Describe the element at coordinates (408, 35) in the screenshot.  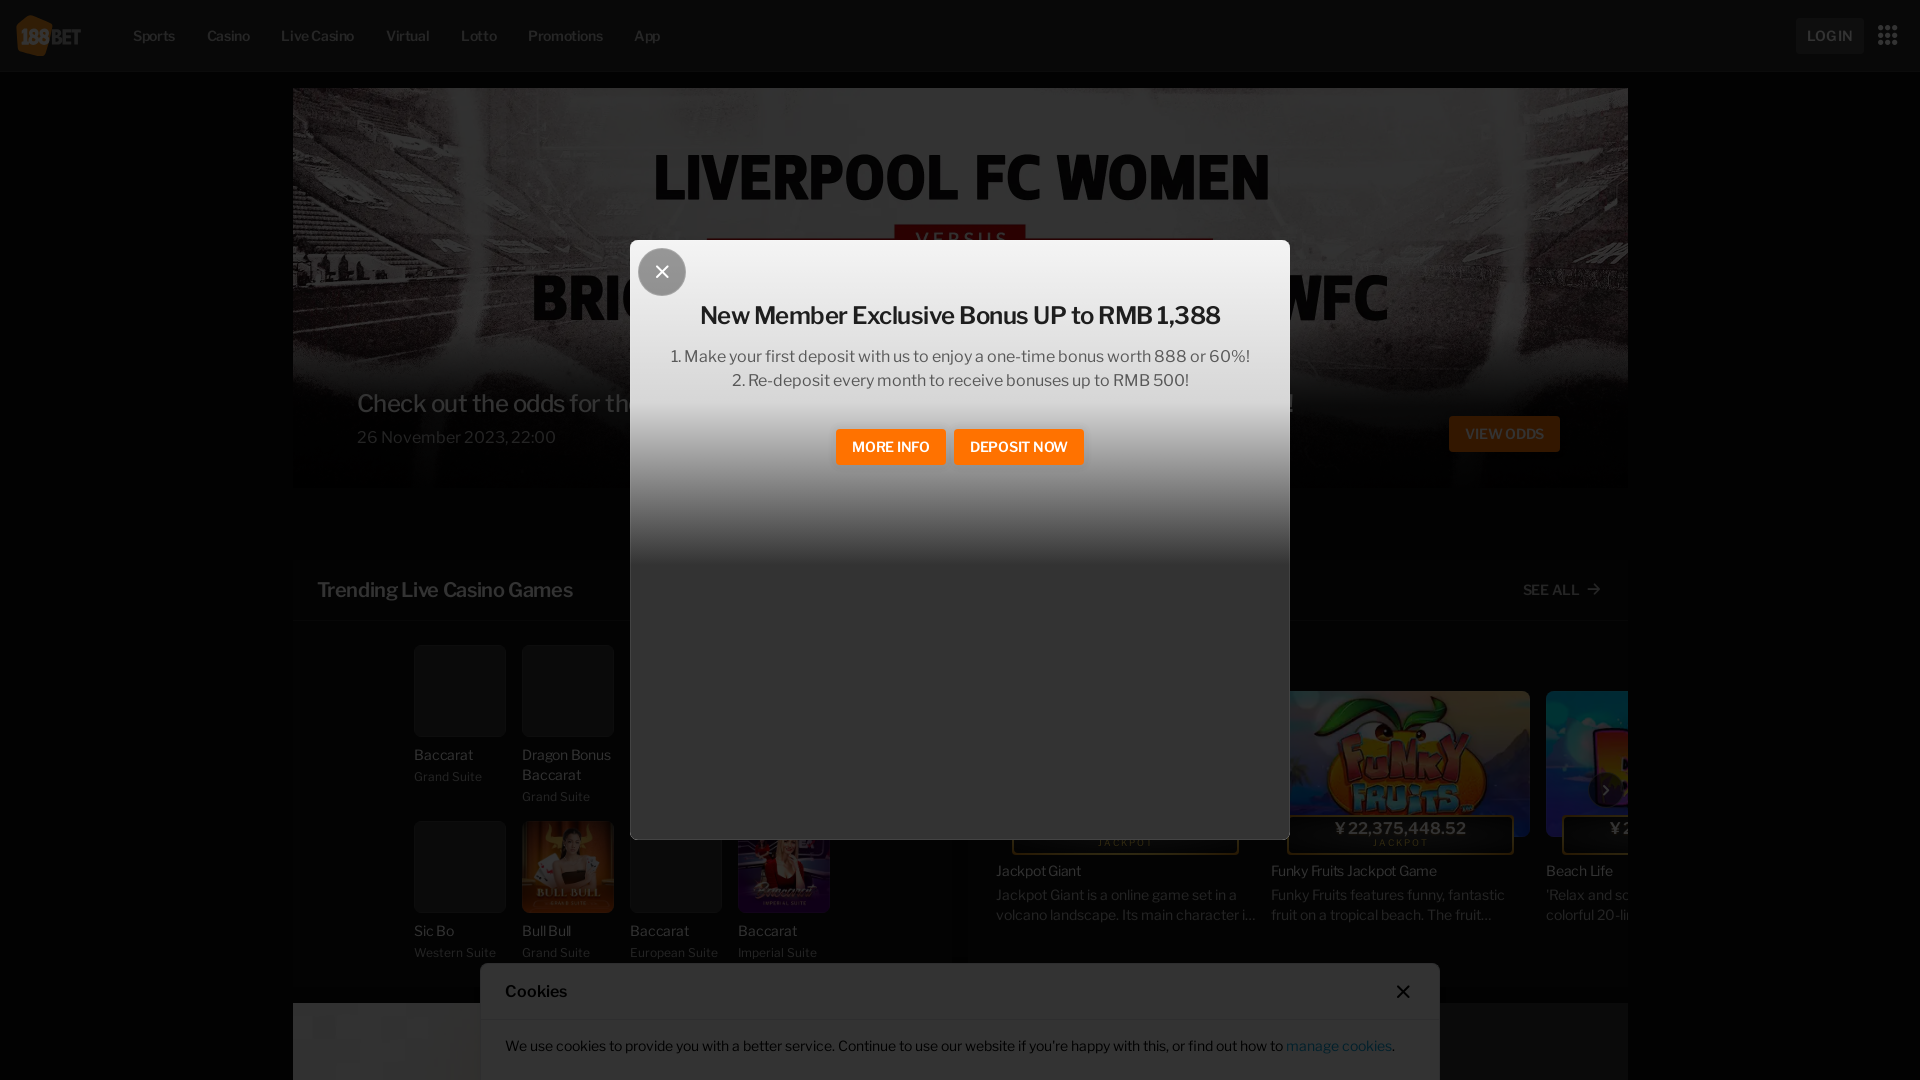
I see `Virtual` at that location.